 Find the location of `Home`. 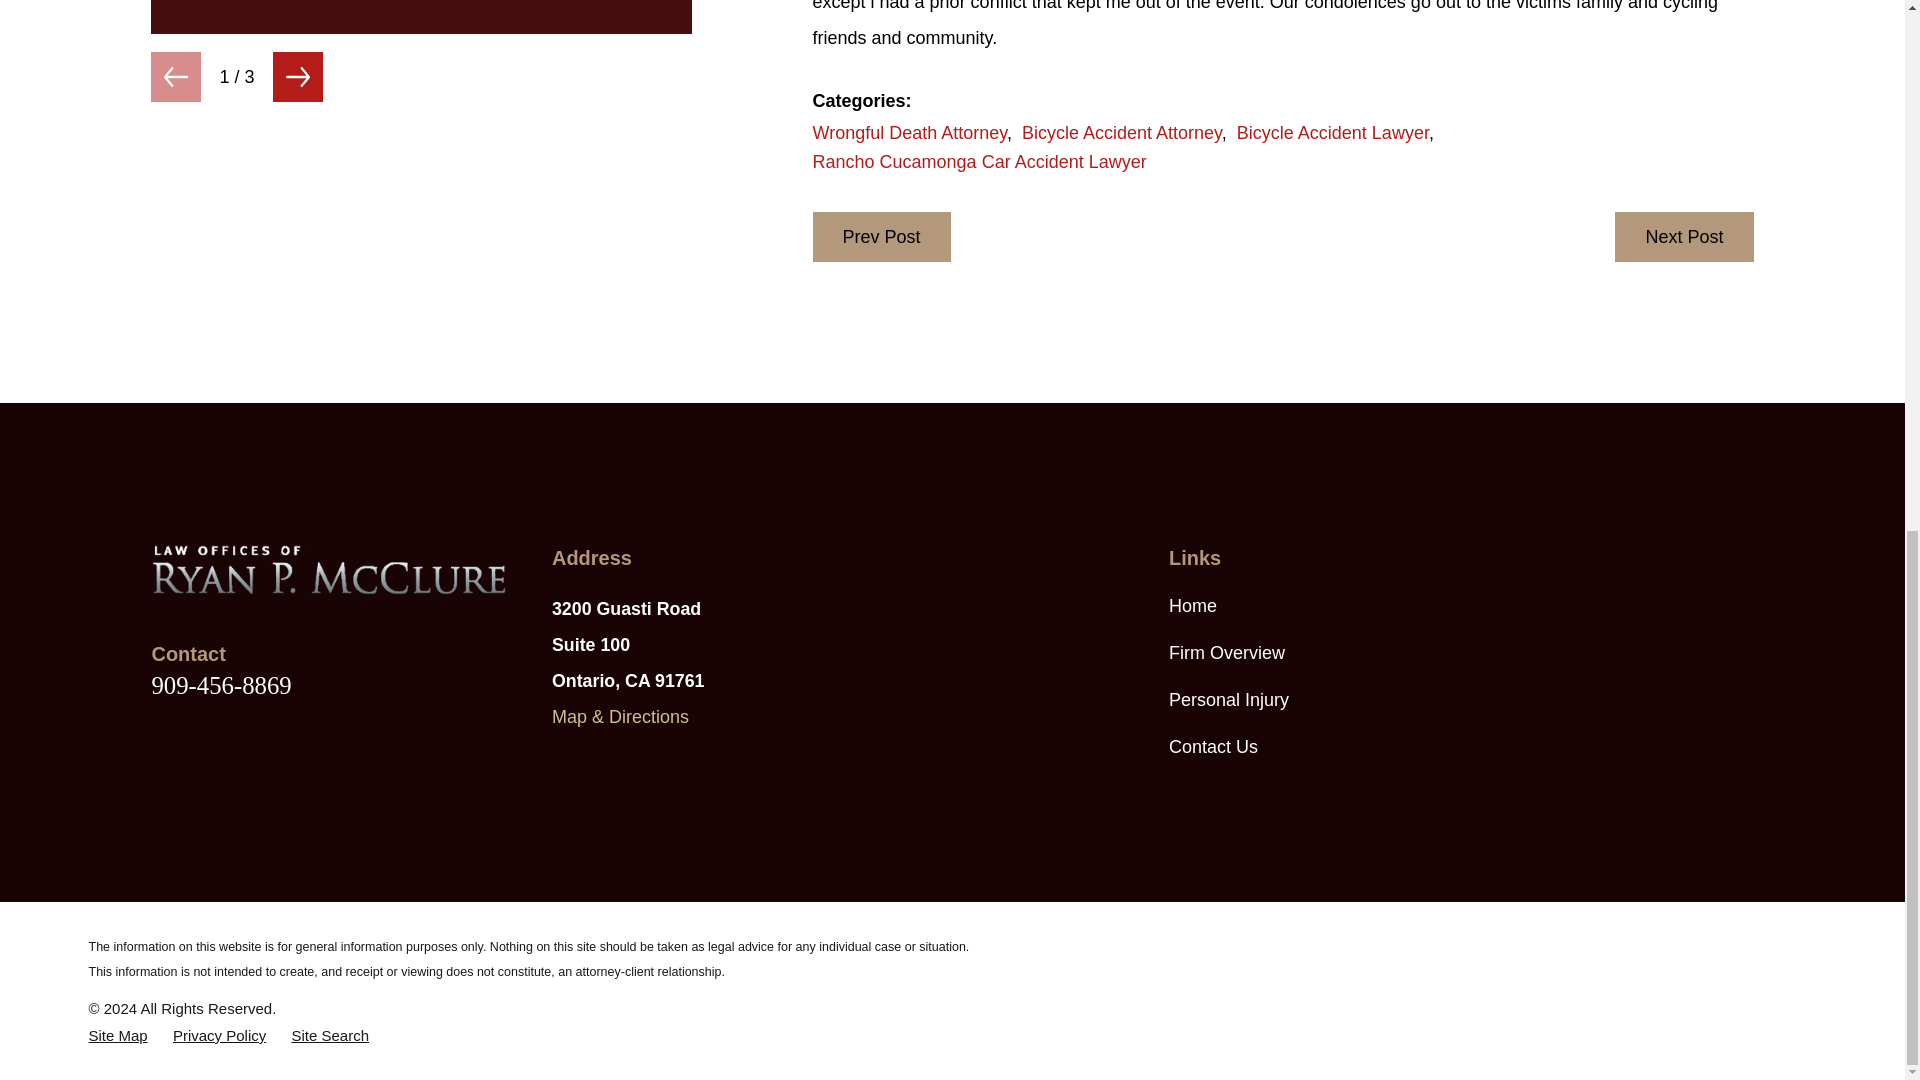

Home is located at coordinates (328, 569).